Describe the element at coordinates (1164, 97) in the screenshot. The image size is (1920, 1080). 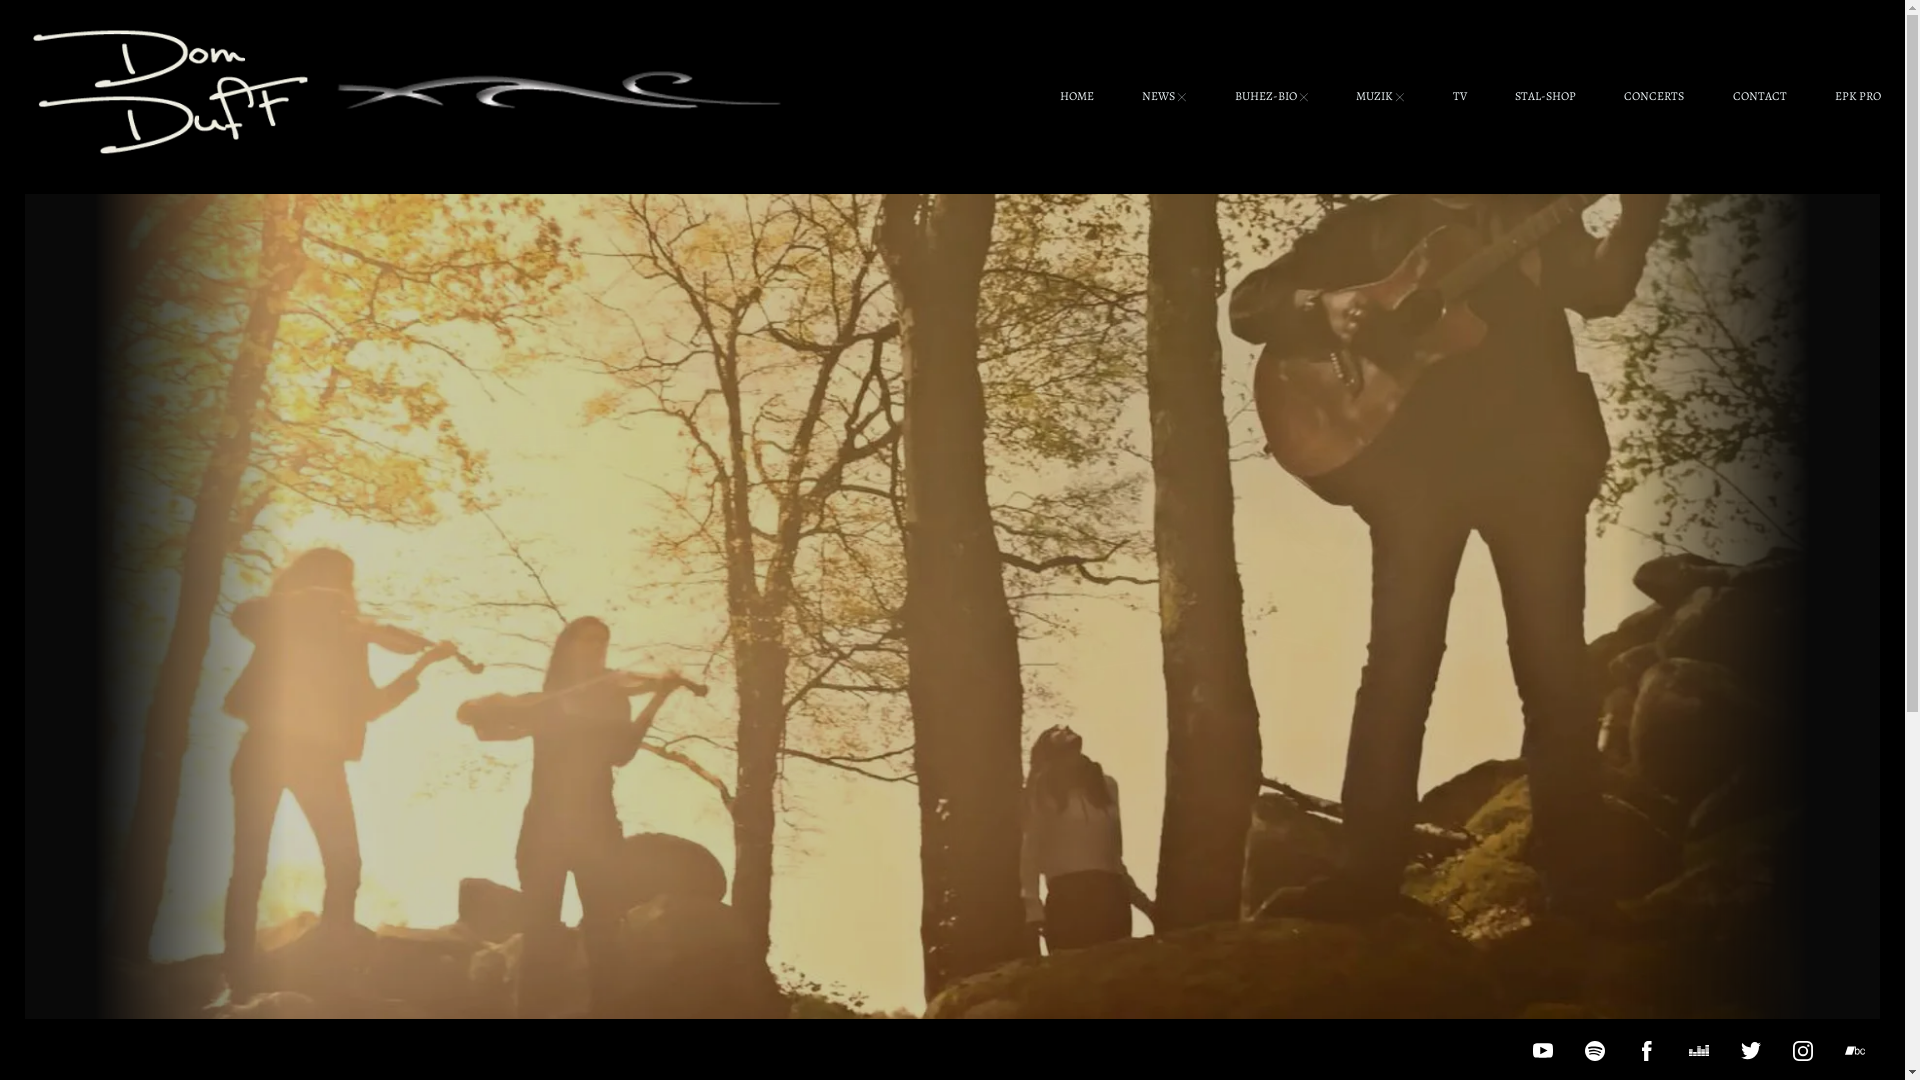
I see `NEWS` at that location.